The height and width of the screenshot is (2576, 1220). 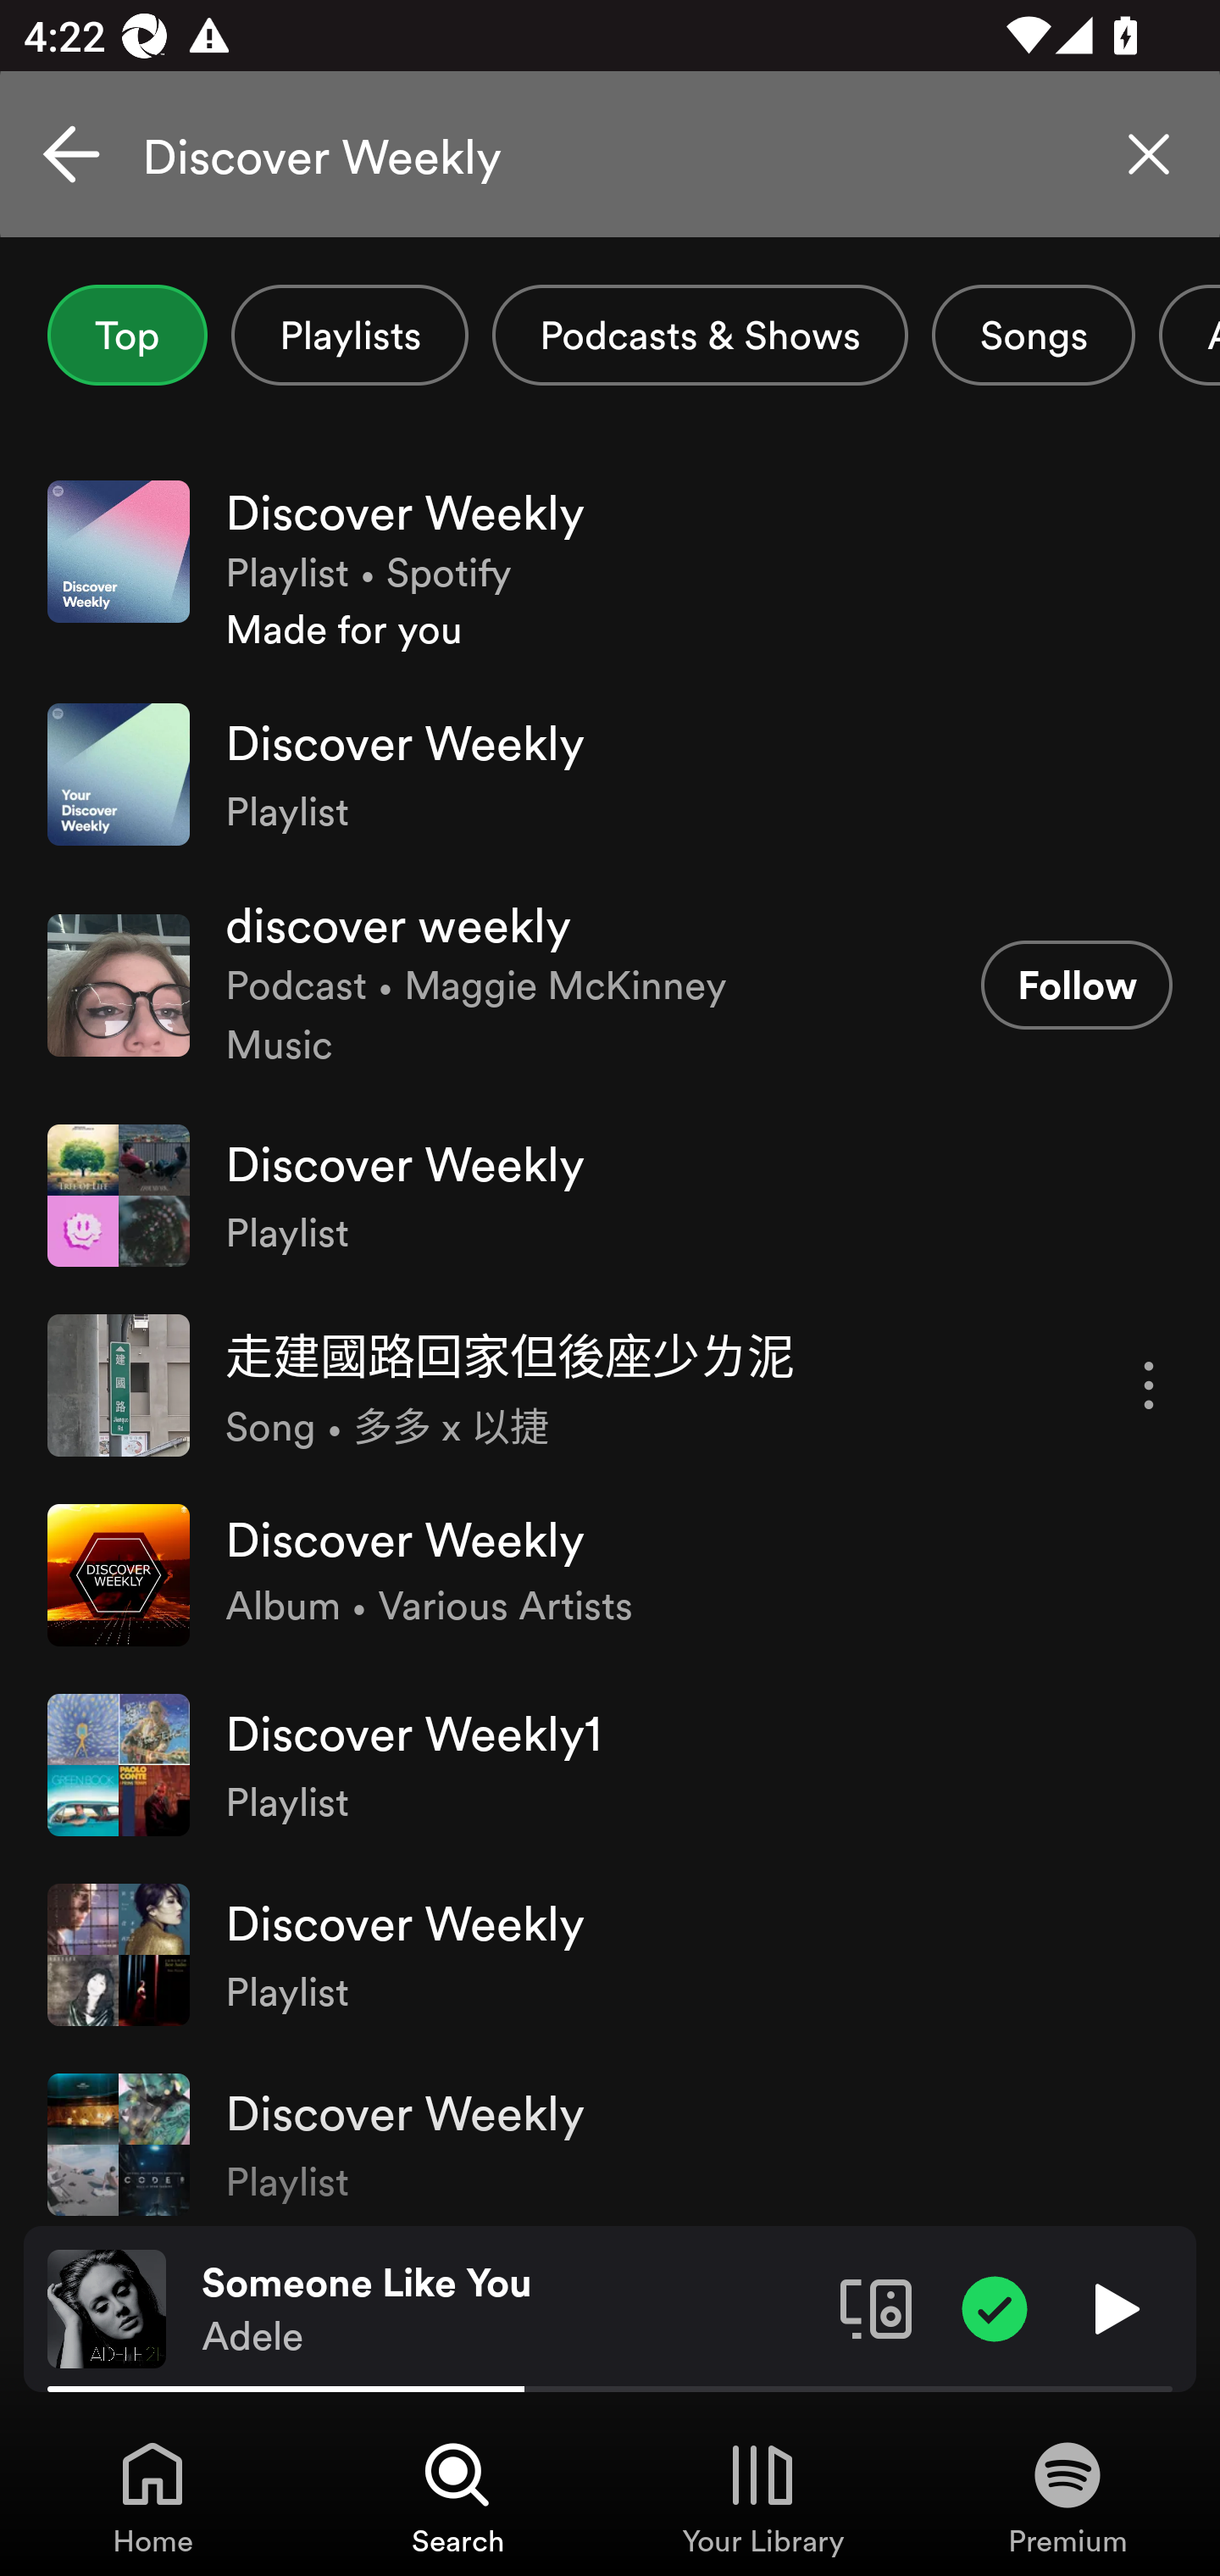 What do you see at coordinates (152, 2496) in the screenshot?
I see `Home, Tab 1 of 4 Home Home` at bounding box center [152, 2496].